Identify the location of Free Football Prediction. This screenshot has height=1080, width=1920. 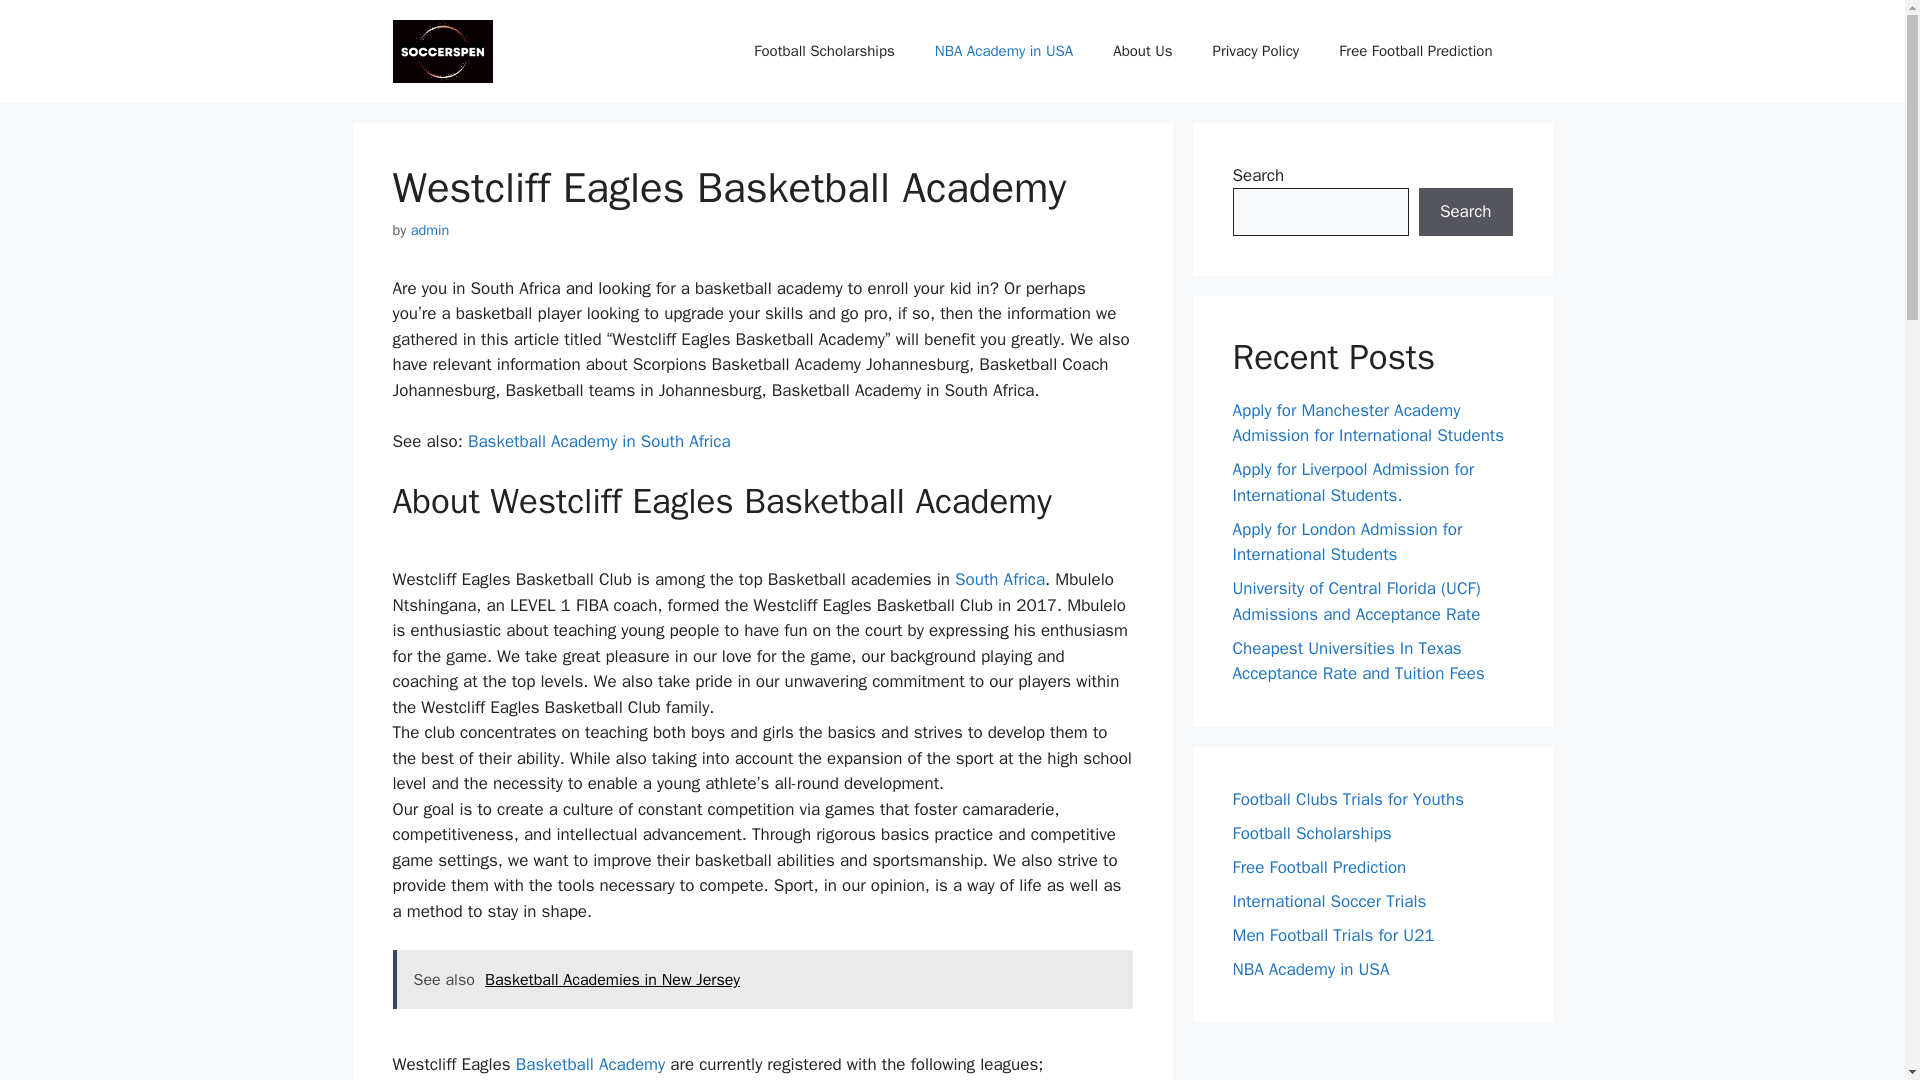
(1416, 50).